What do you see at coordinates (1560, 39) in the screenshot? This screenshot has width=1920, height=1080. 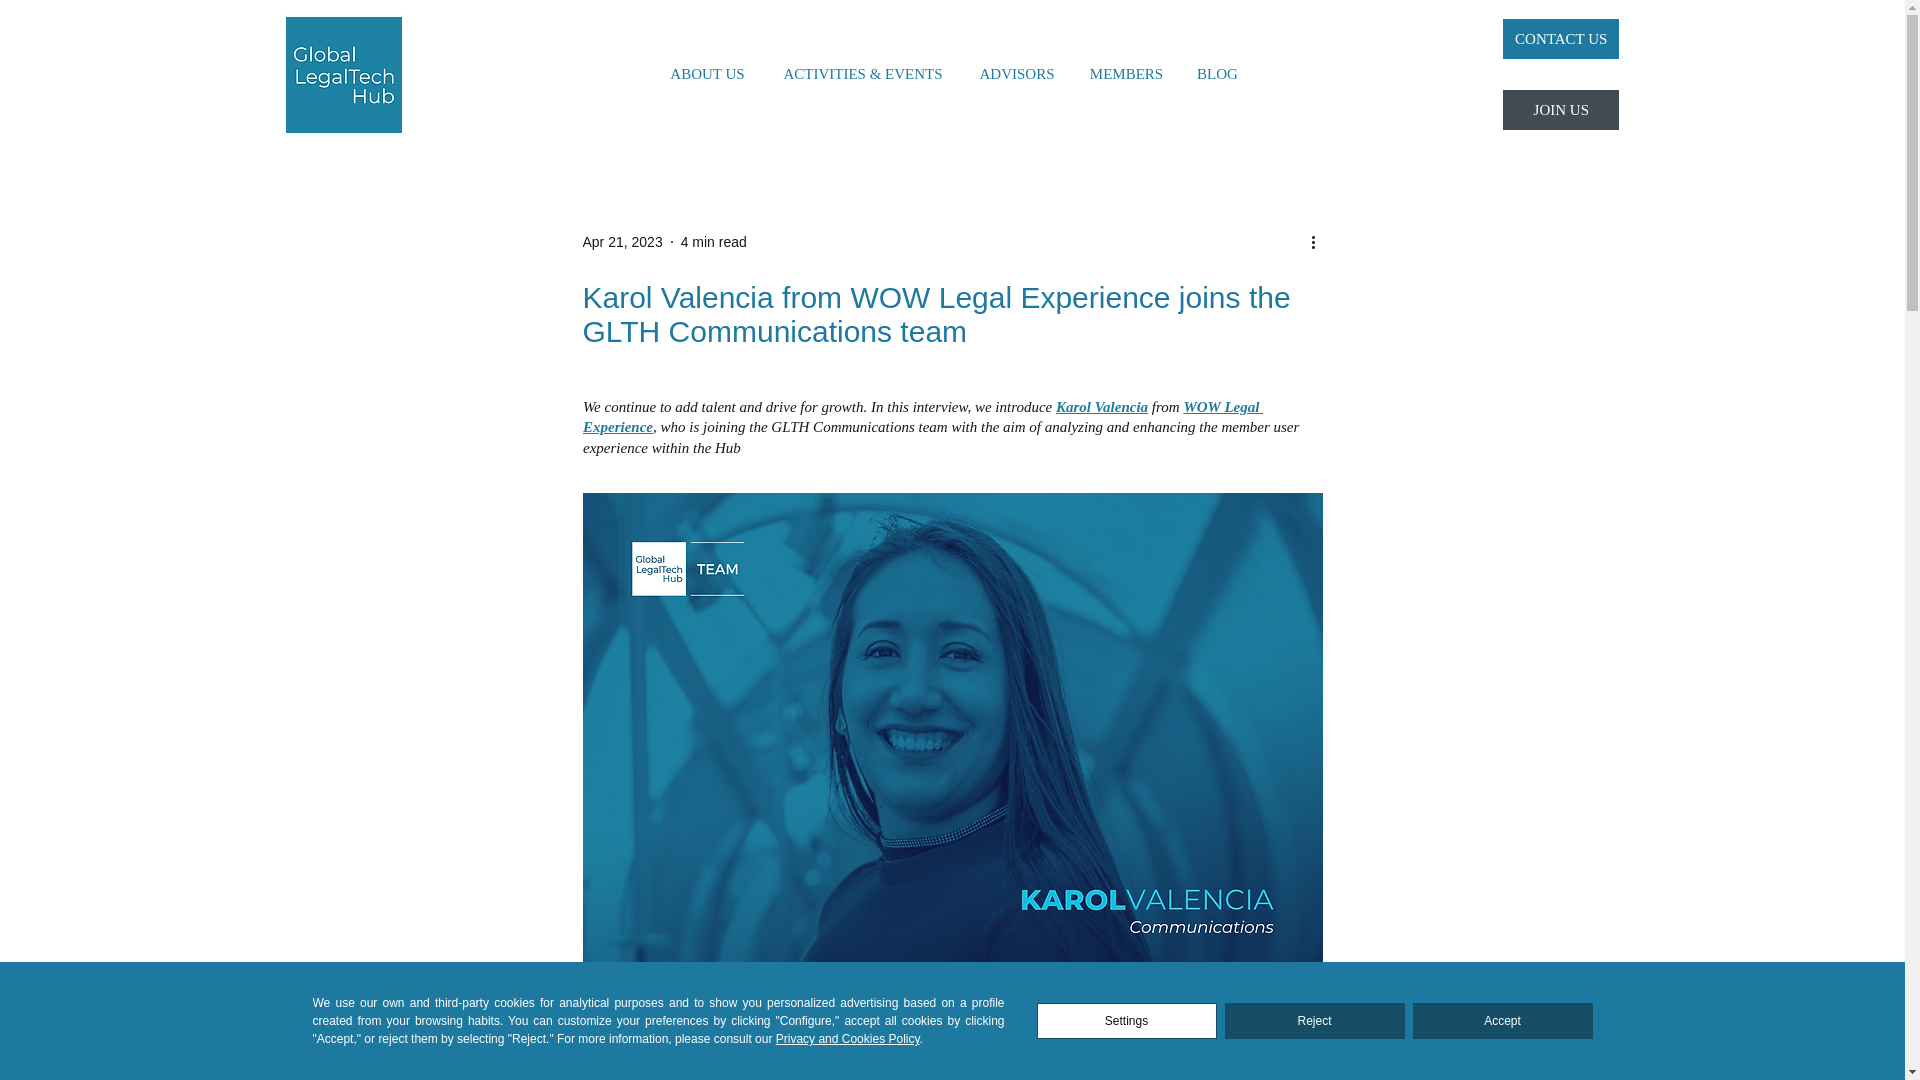 I see `CONTACT US` at bounding box center [1560, 39].